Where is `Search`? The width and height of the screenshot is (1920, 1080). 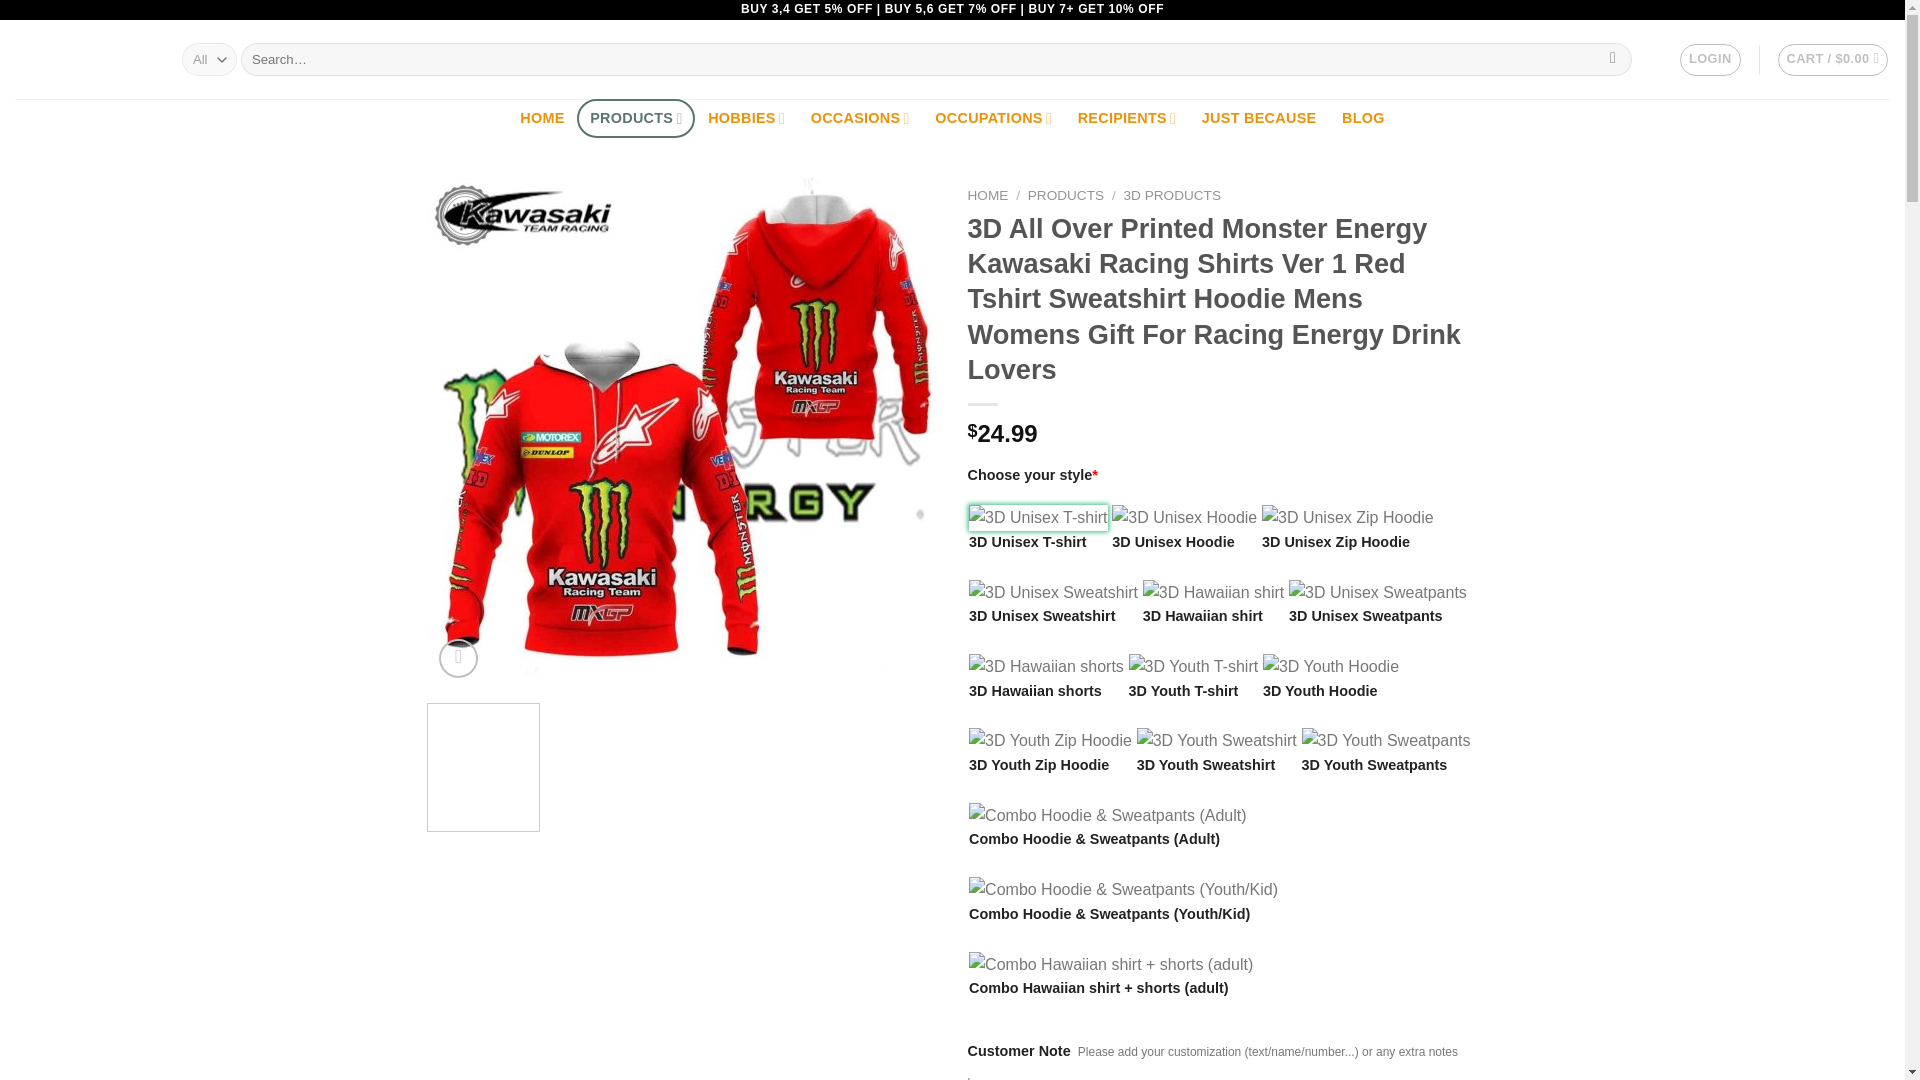 Search is located at coordinates (1614, 60).